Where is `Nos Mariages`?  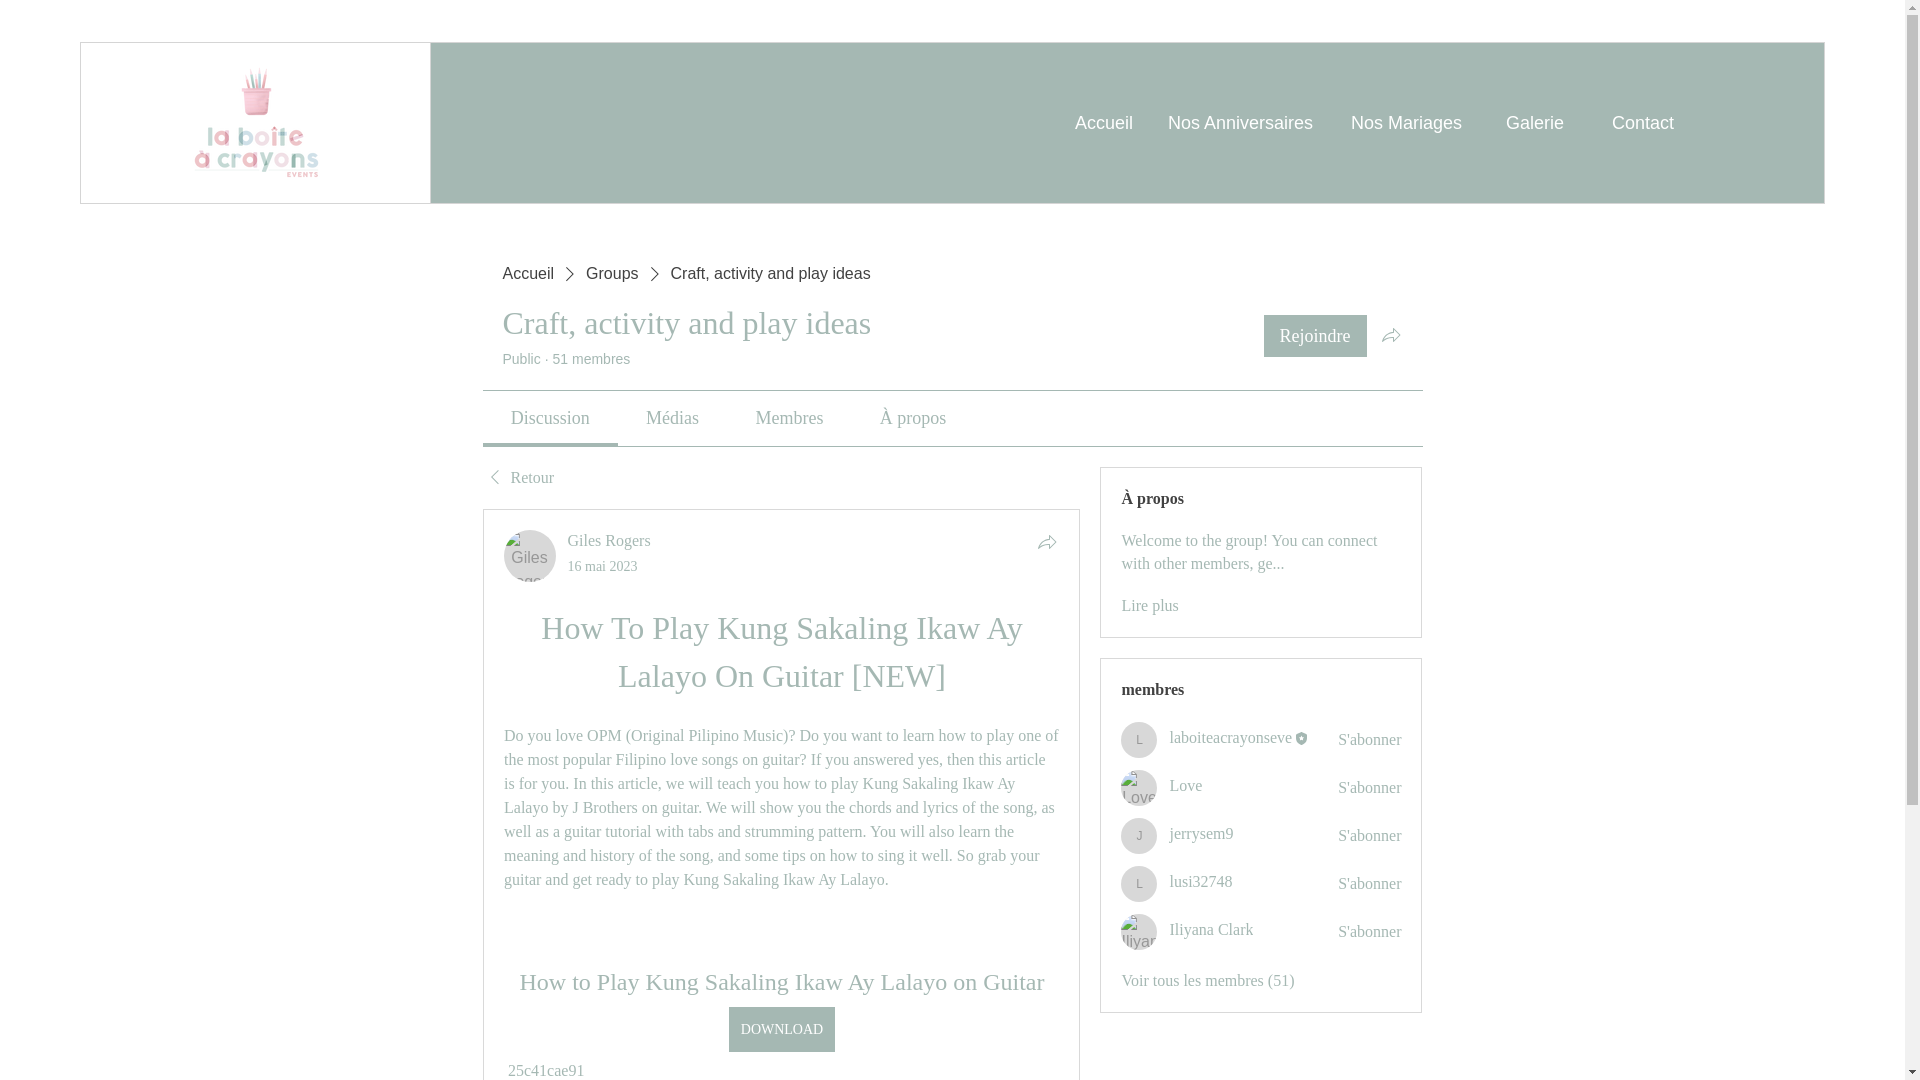
Nos Mariages is located at coordinates (1402, 124).